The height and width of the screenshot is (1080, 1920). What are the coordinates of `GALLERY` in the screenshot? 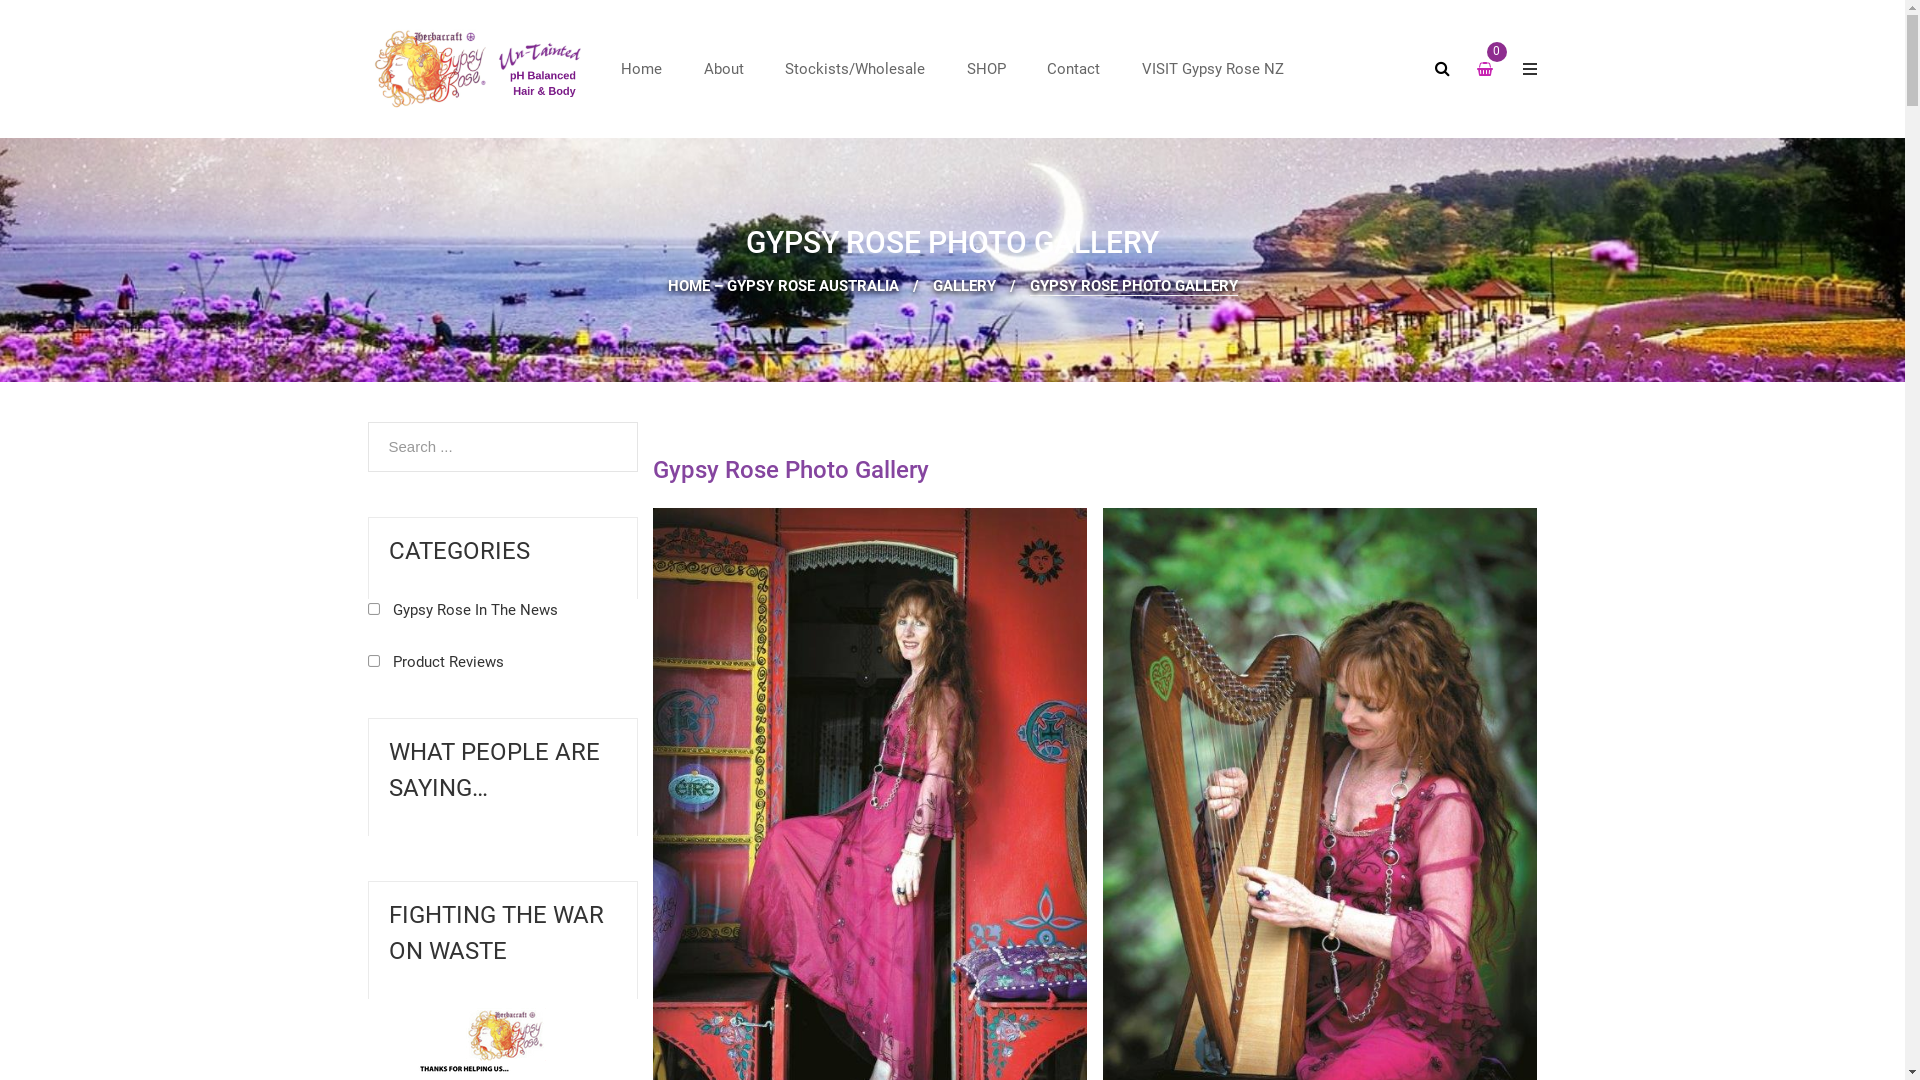 It's located at (963, 286).